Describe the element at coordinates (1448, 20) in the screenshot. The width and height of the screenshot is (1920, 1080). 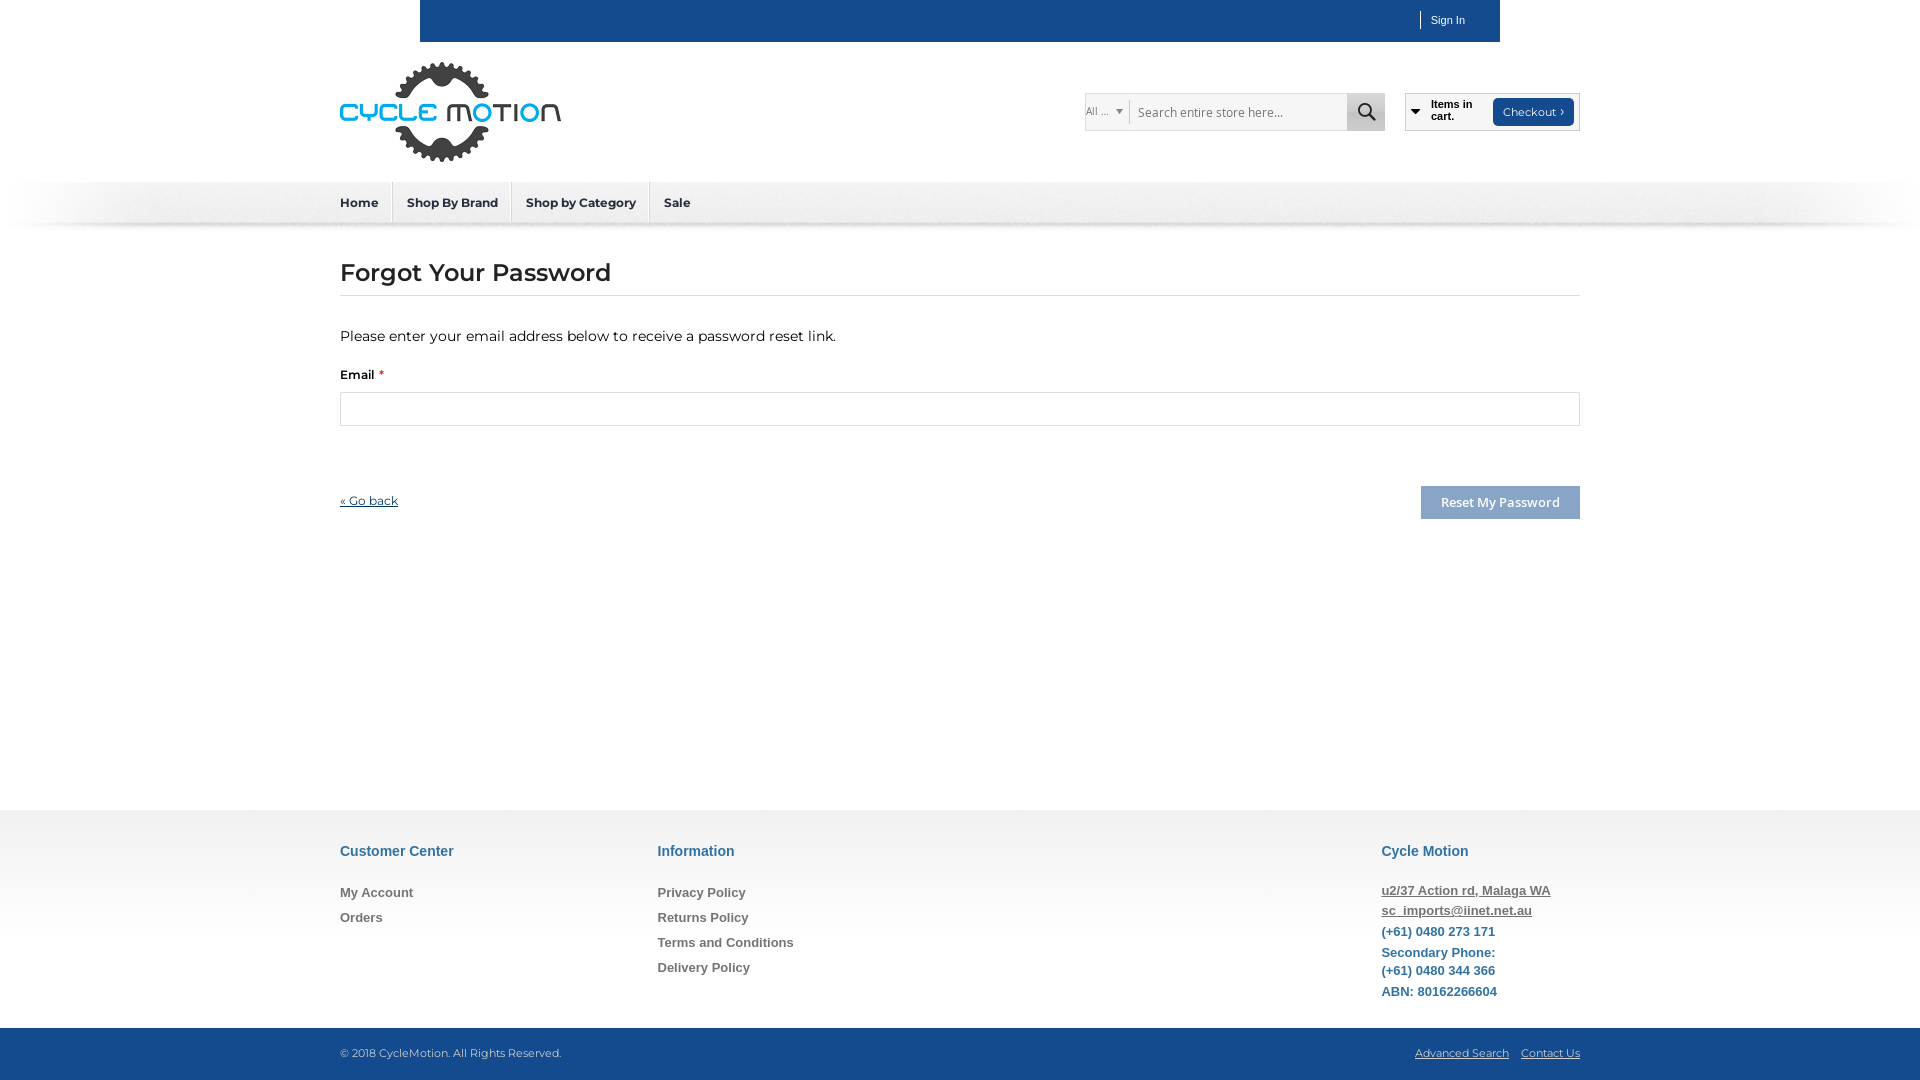
I see `Sign In` at that location.